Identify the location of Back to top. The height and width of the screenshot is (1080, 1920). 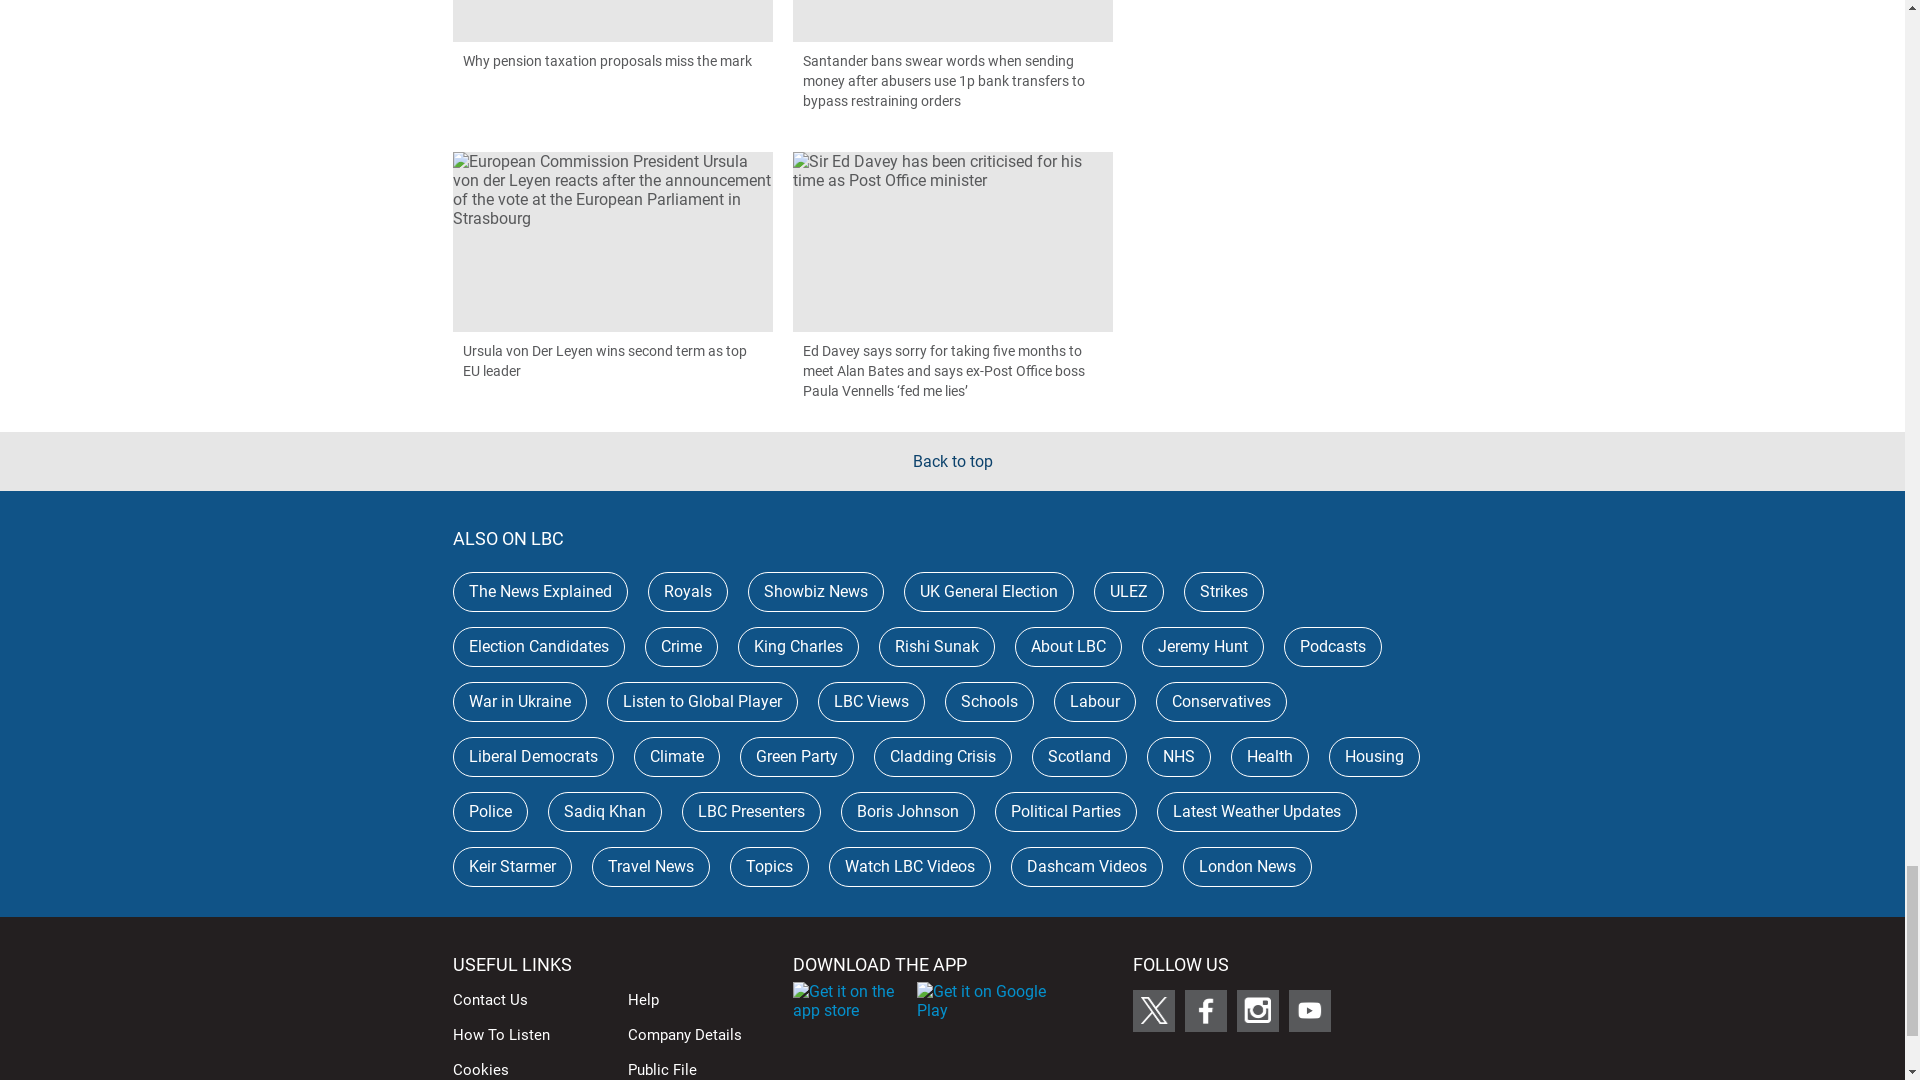
(952, 461).